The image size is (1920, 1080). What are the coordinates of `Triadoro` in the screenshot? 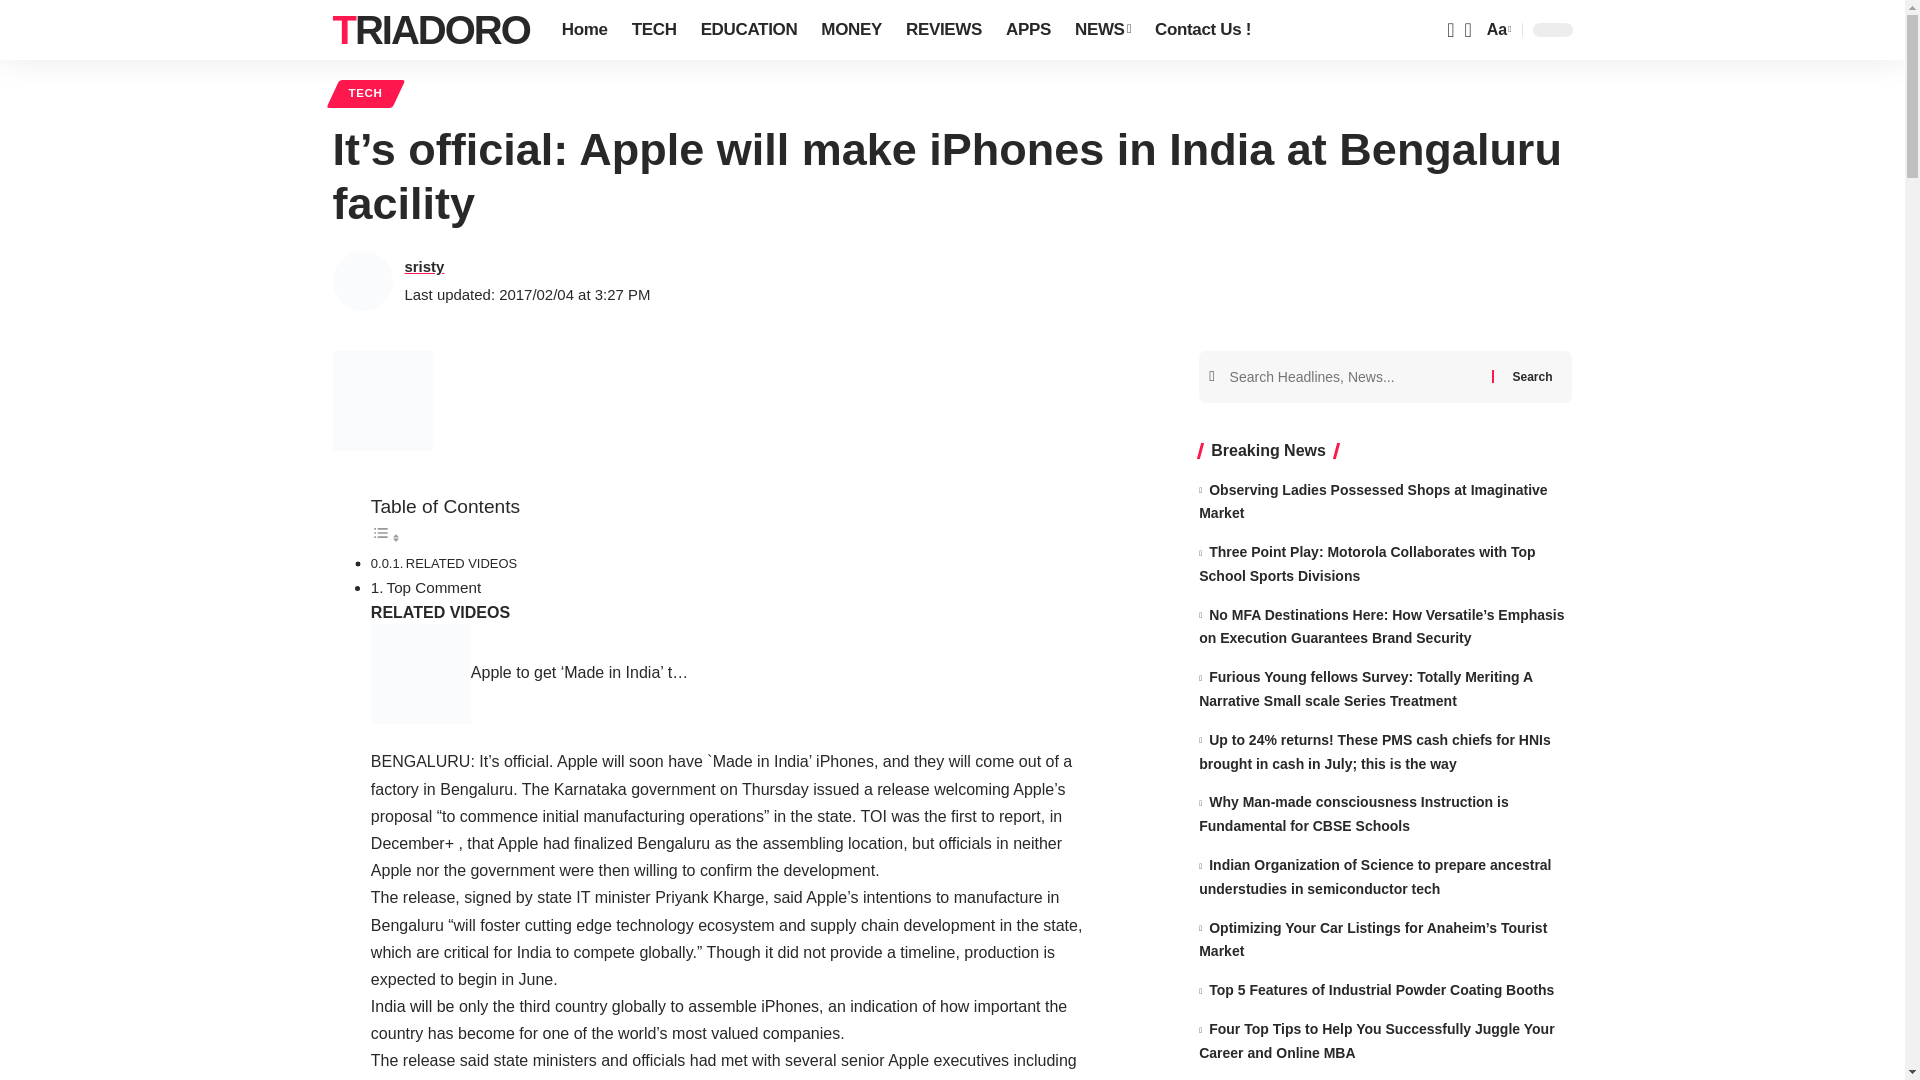 It's located at (430, 30).